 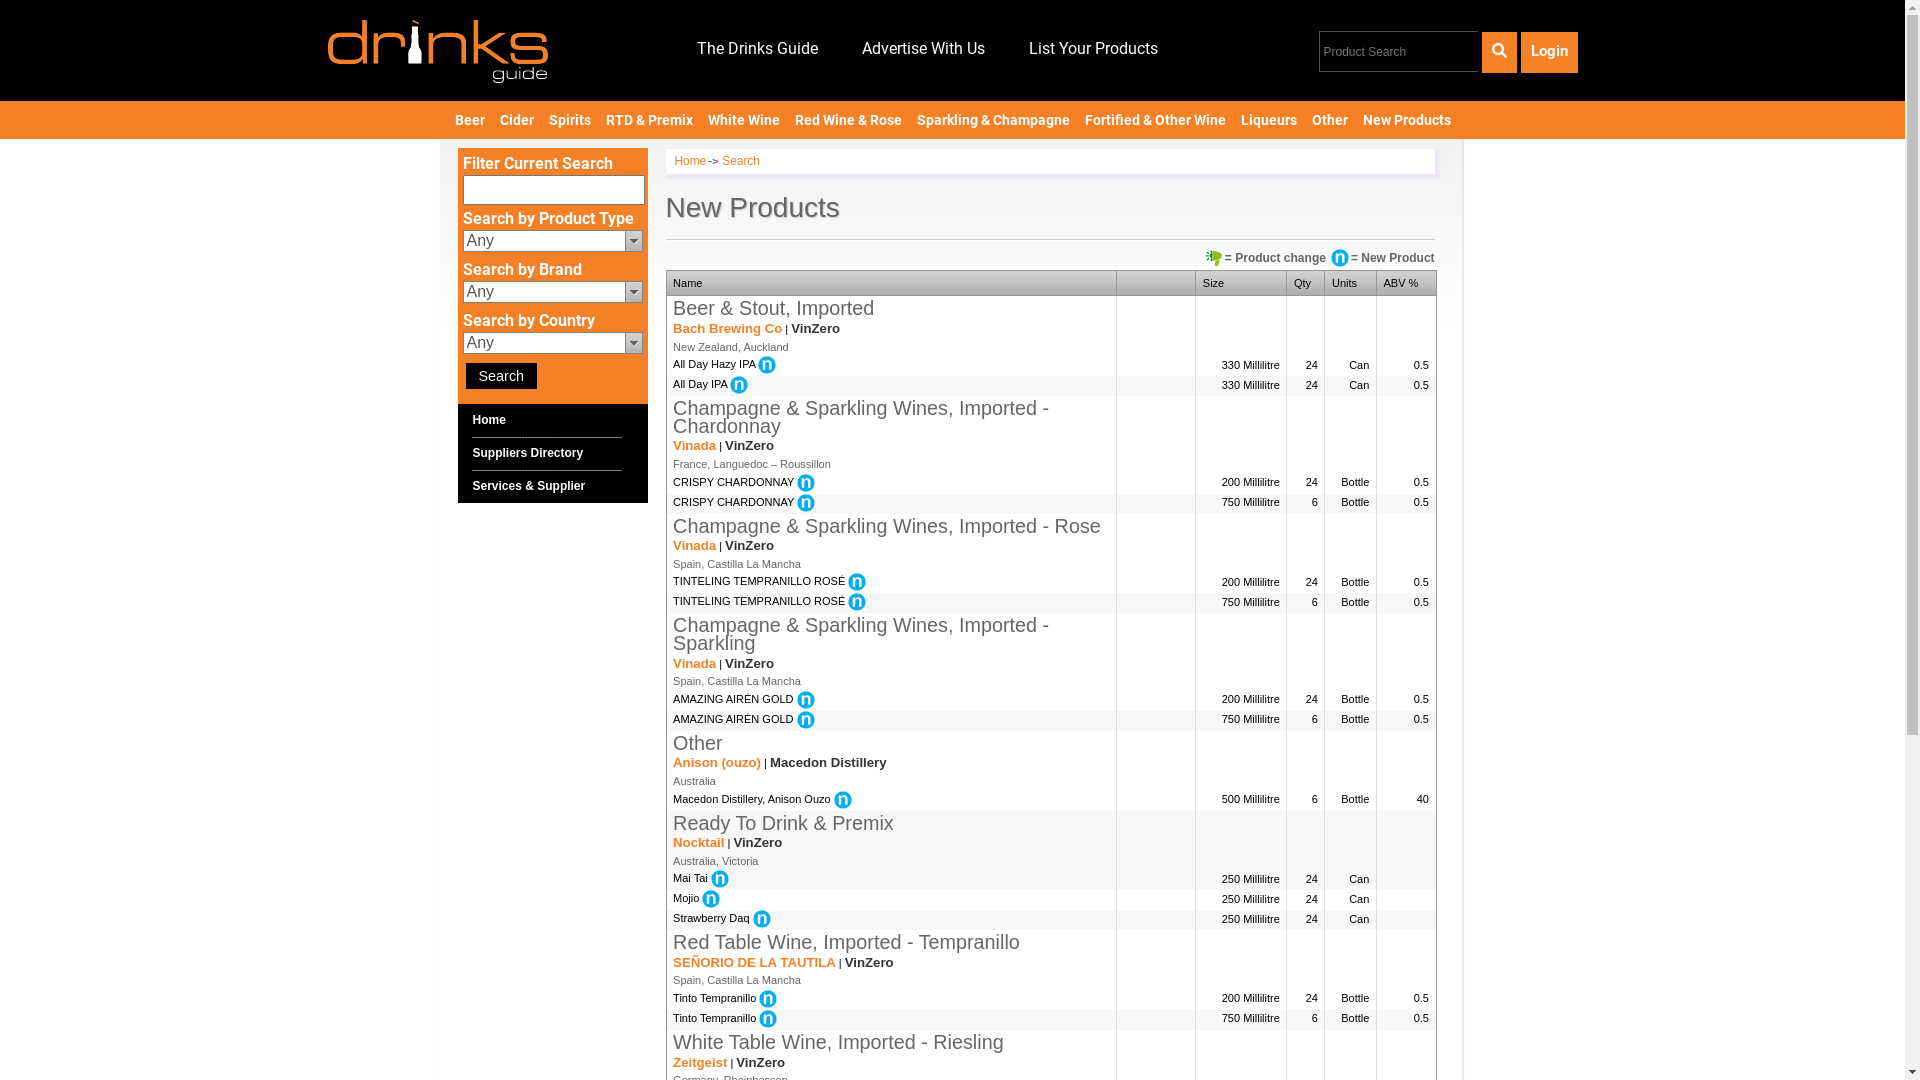 What do you see at coordinates (758, 50) in the screenshot?
I see `The Drinks Guide` at bounding box center [758, 50].